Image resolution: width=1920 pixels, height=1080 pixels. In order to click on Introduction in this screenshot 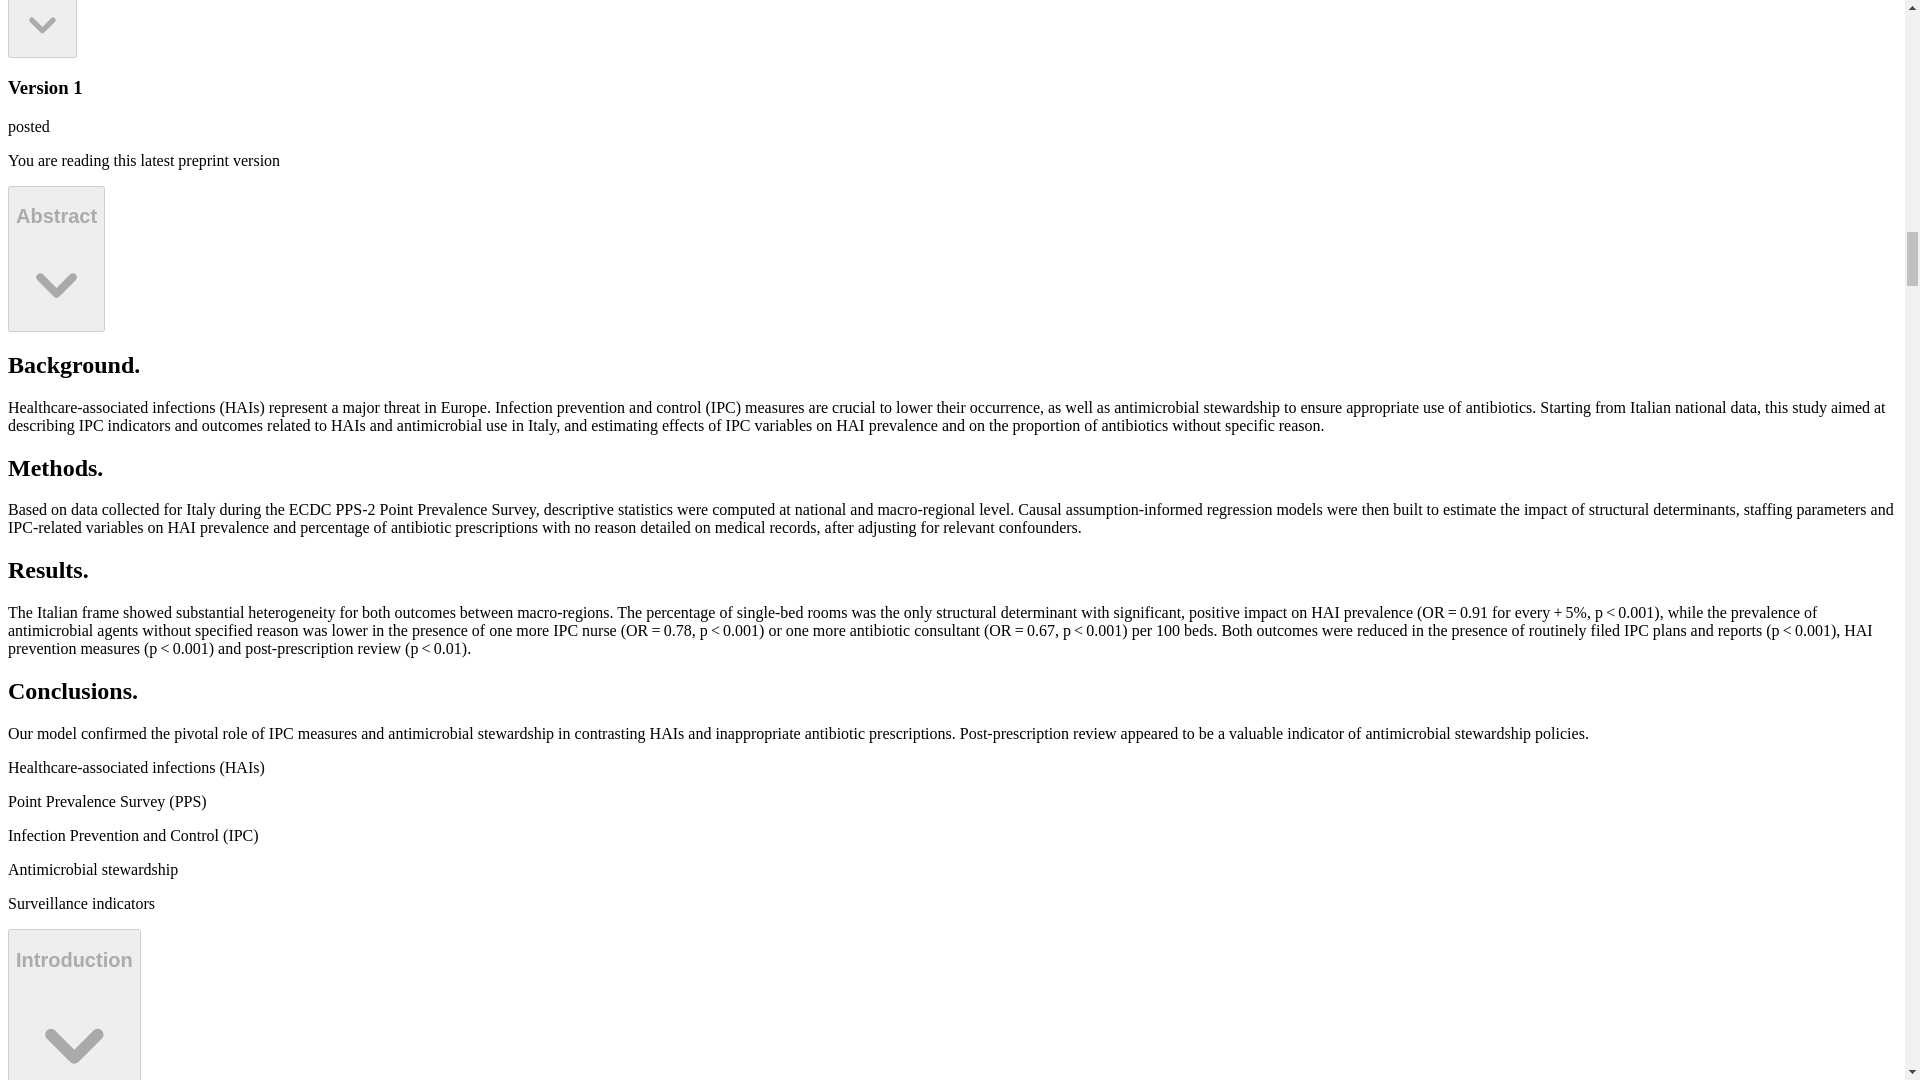, I will do `click(74, 1004)`.